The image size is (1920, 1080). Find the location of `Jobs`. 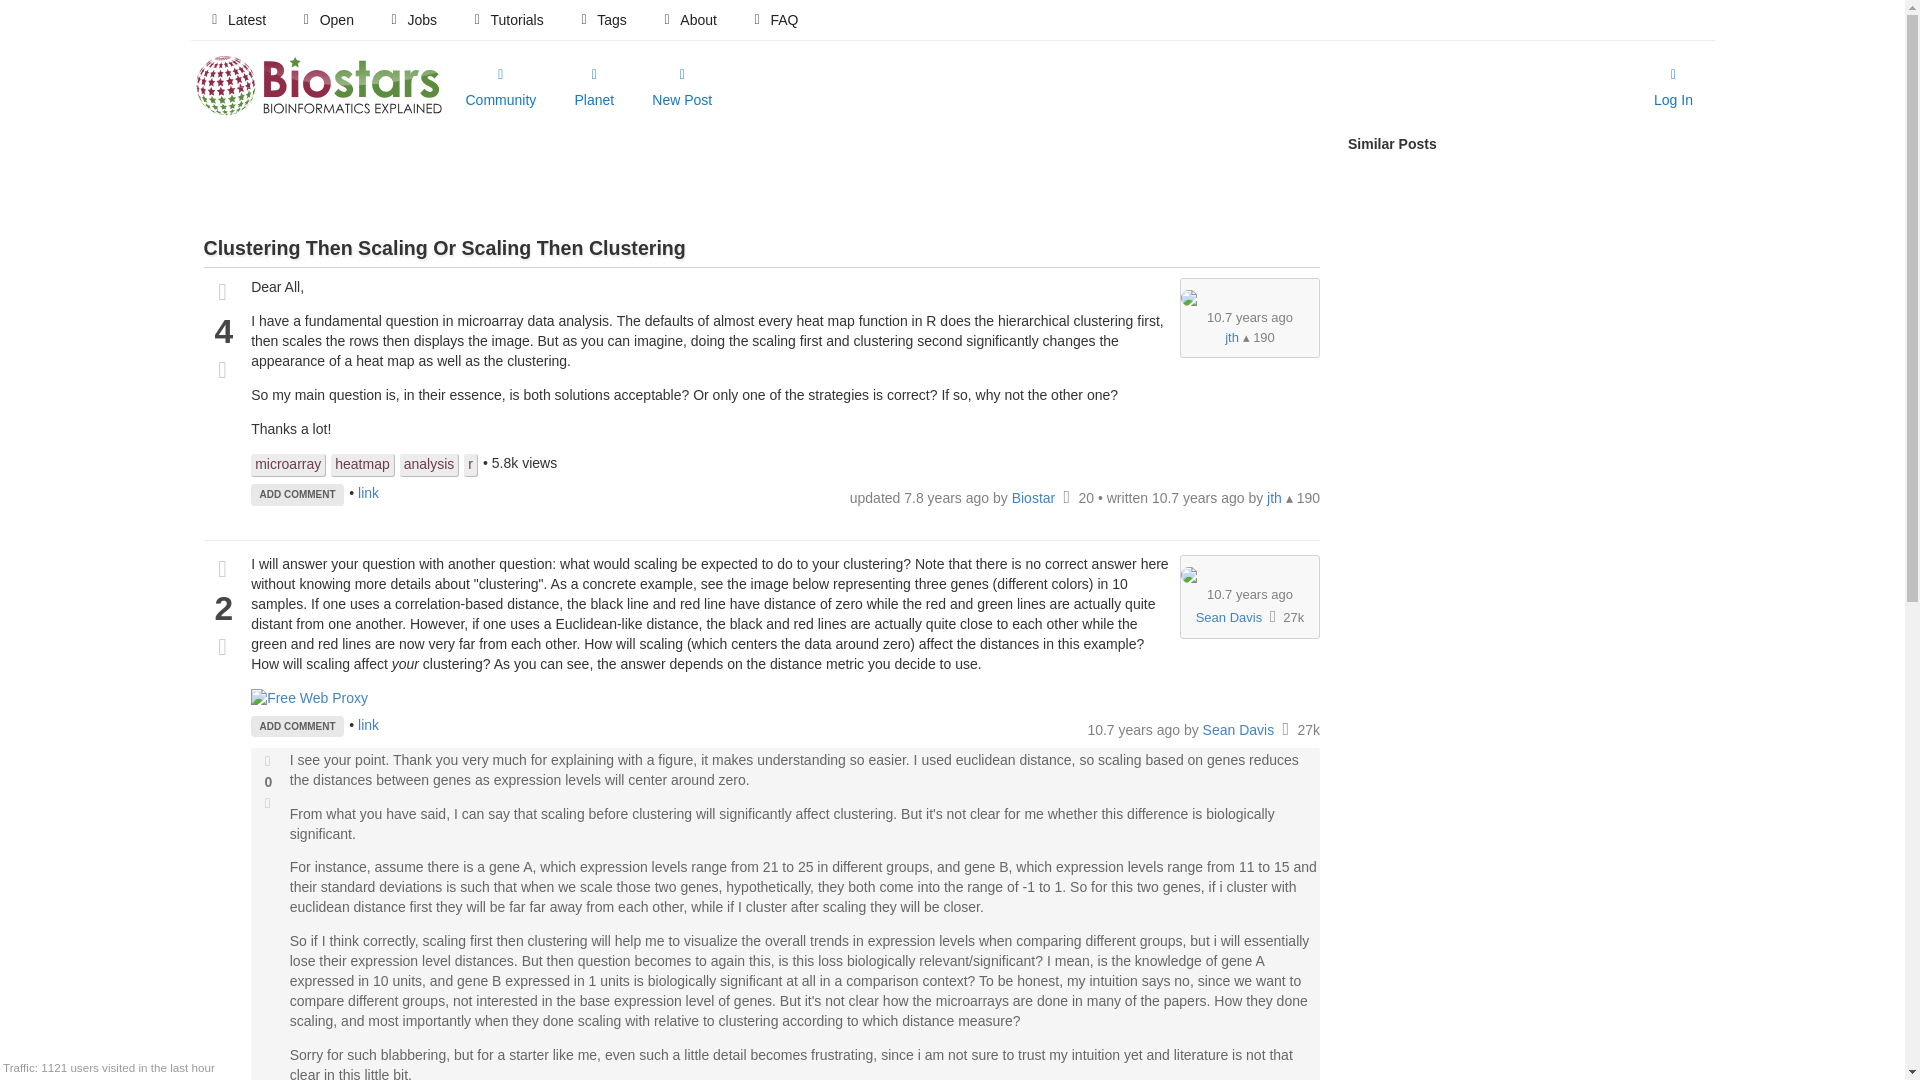

Jobs is located at coordinates (412, 20).